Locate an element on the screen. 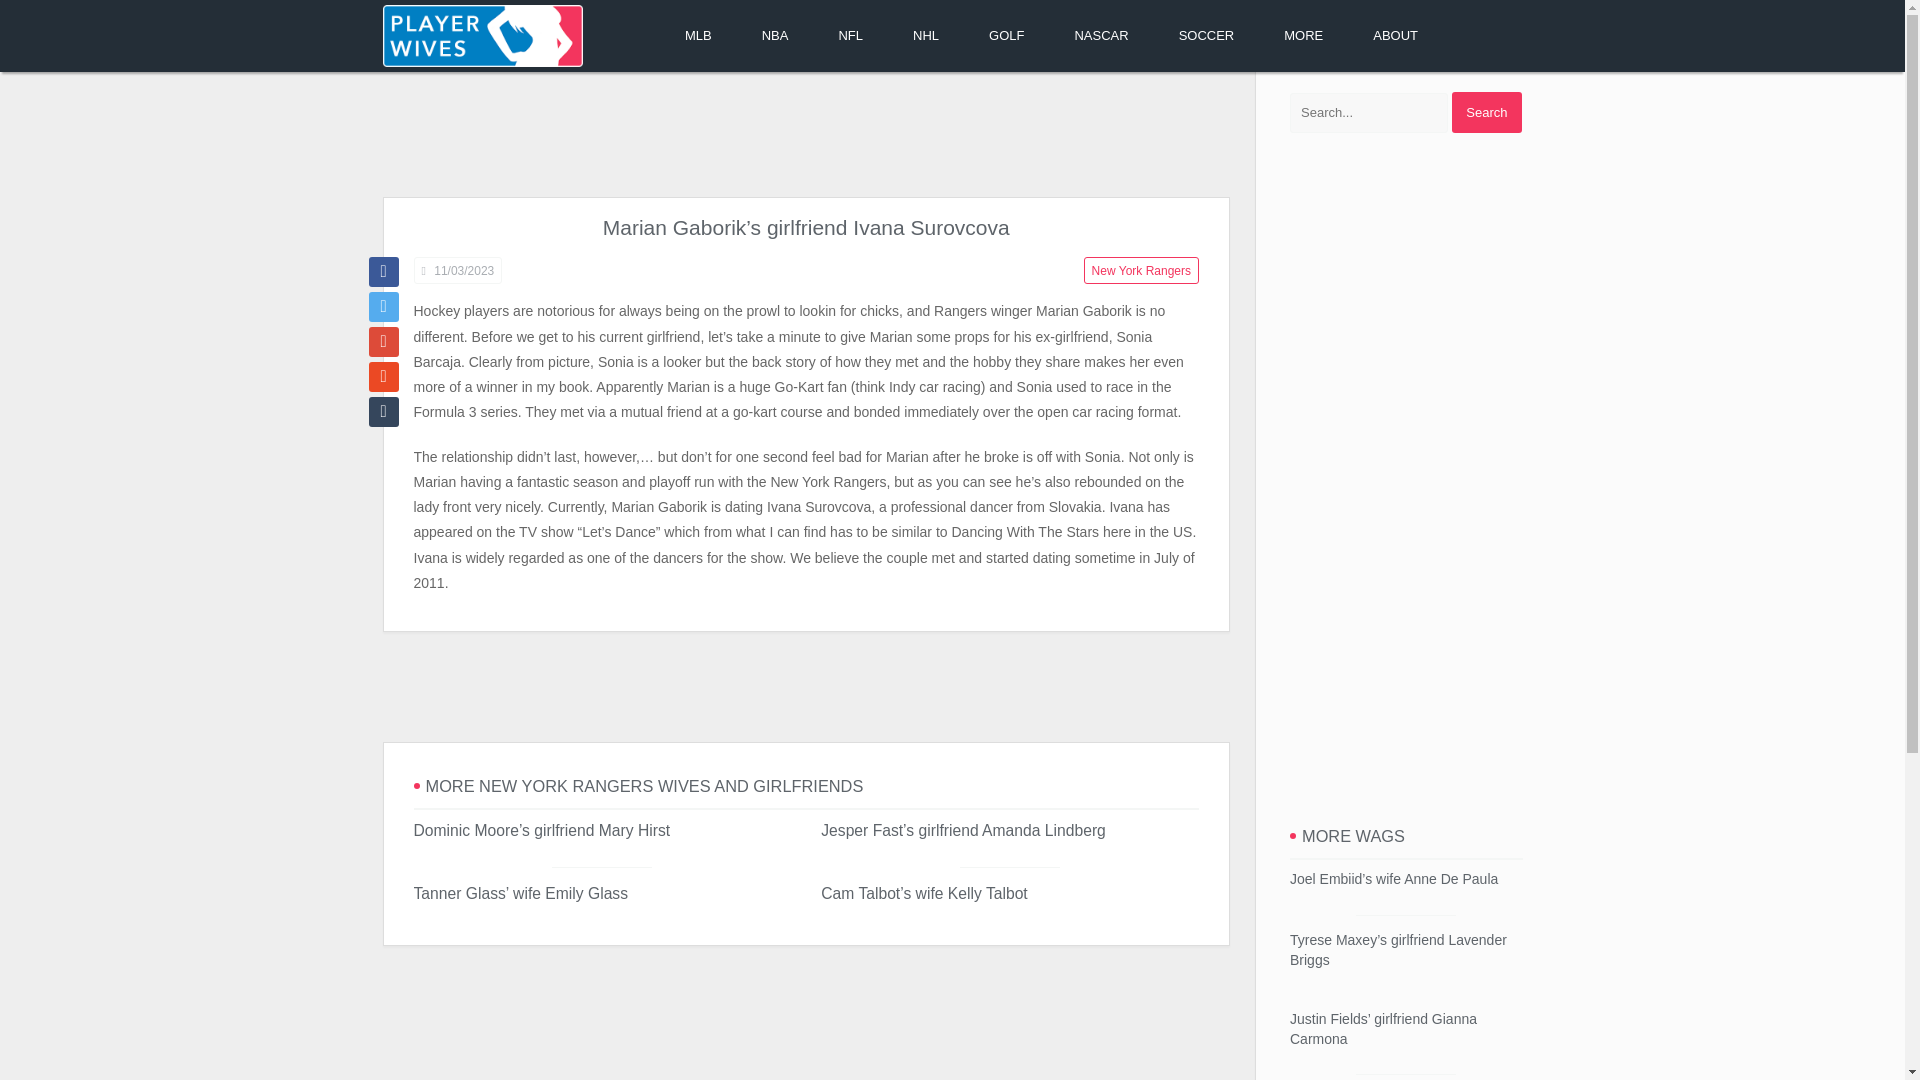 This screenshot has height=1080, width=1920. Soccer Wives is located at coordinates (1206, 36).